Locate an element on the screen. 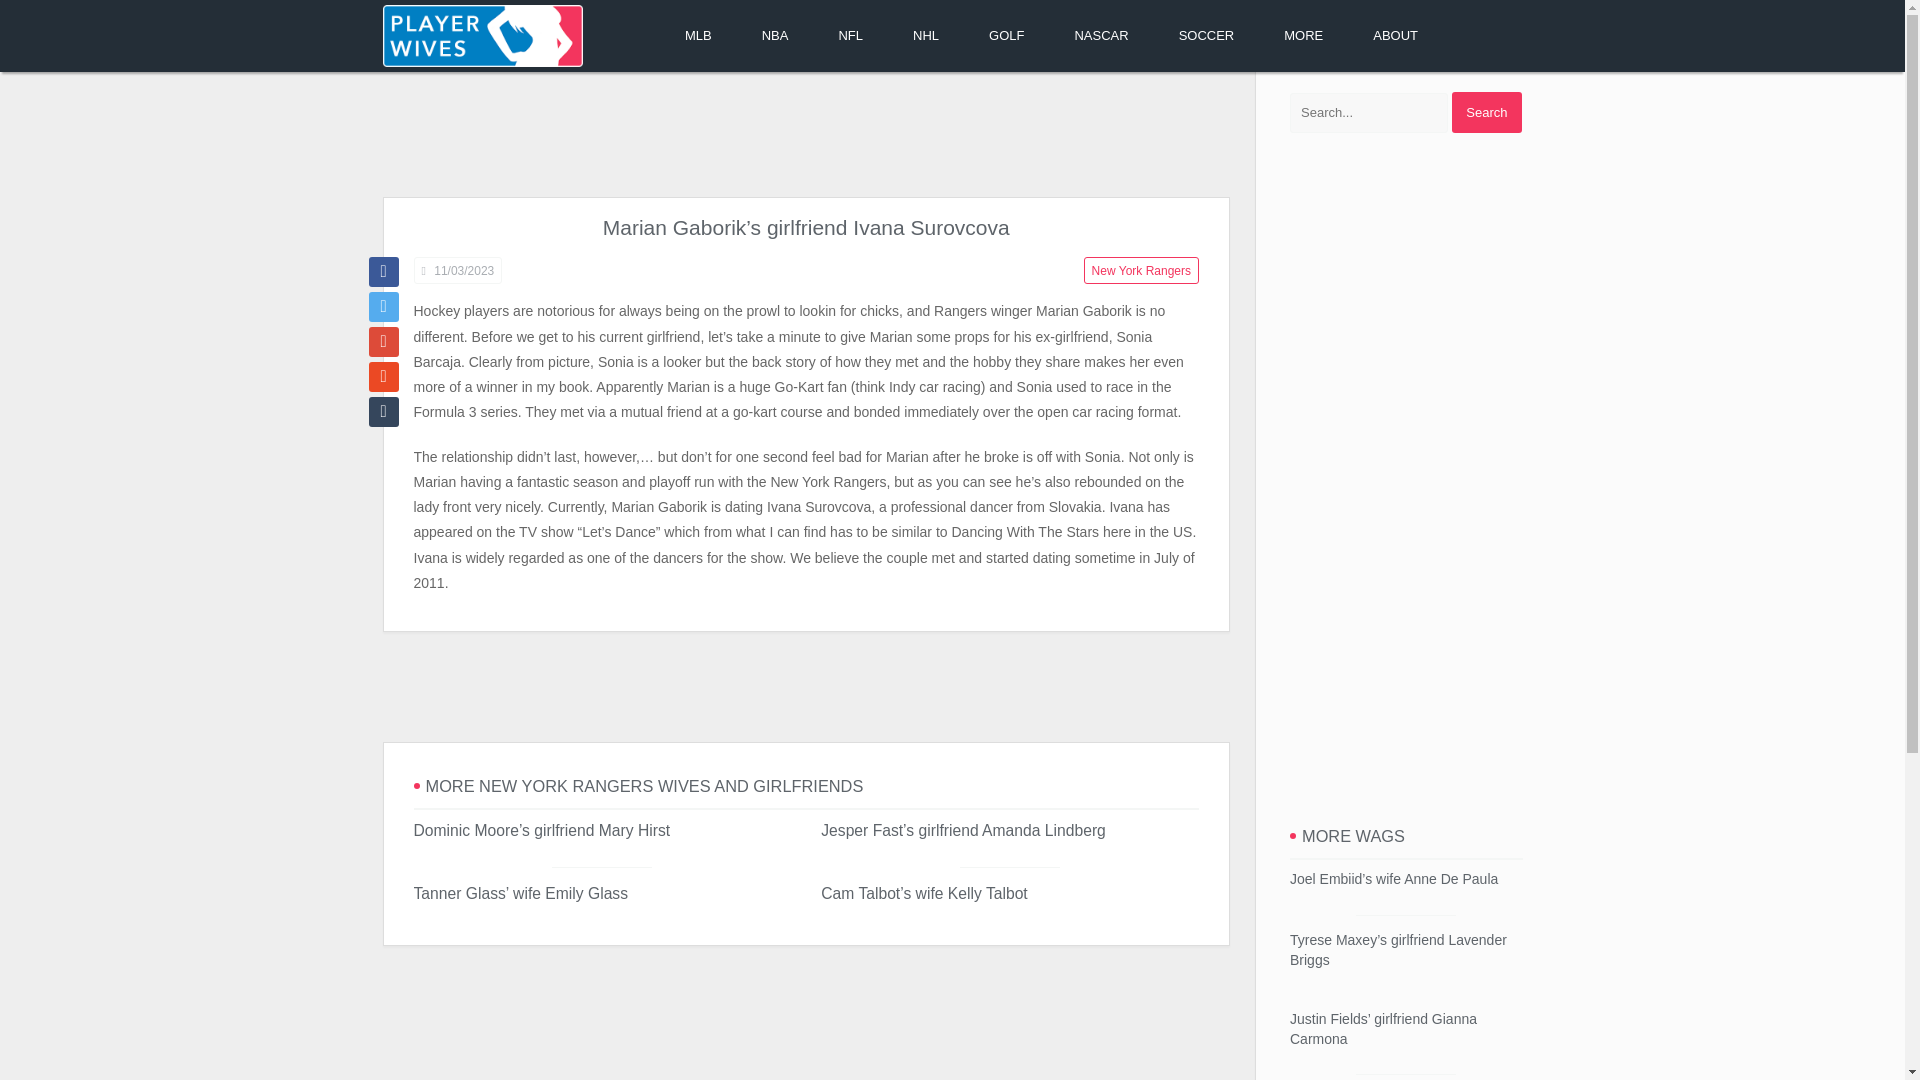 This screenshot has height=1080, width=1920. Soccer Wives is located at coordinates (1206, 36).